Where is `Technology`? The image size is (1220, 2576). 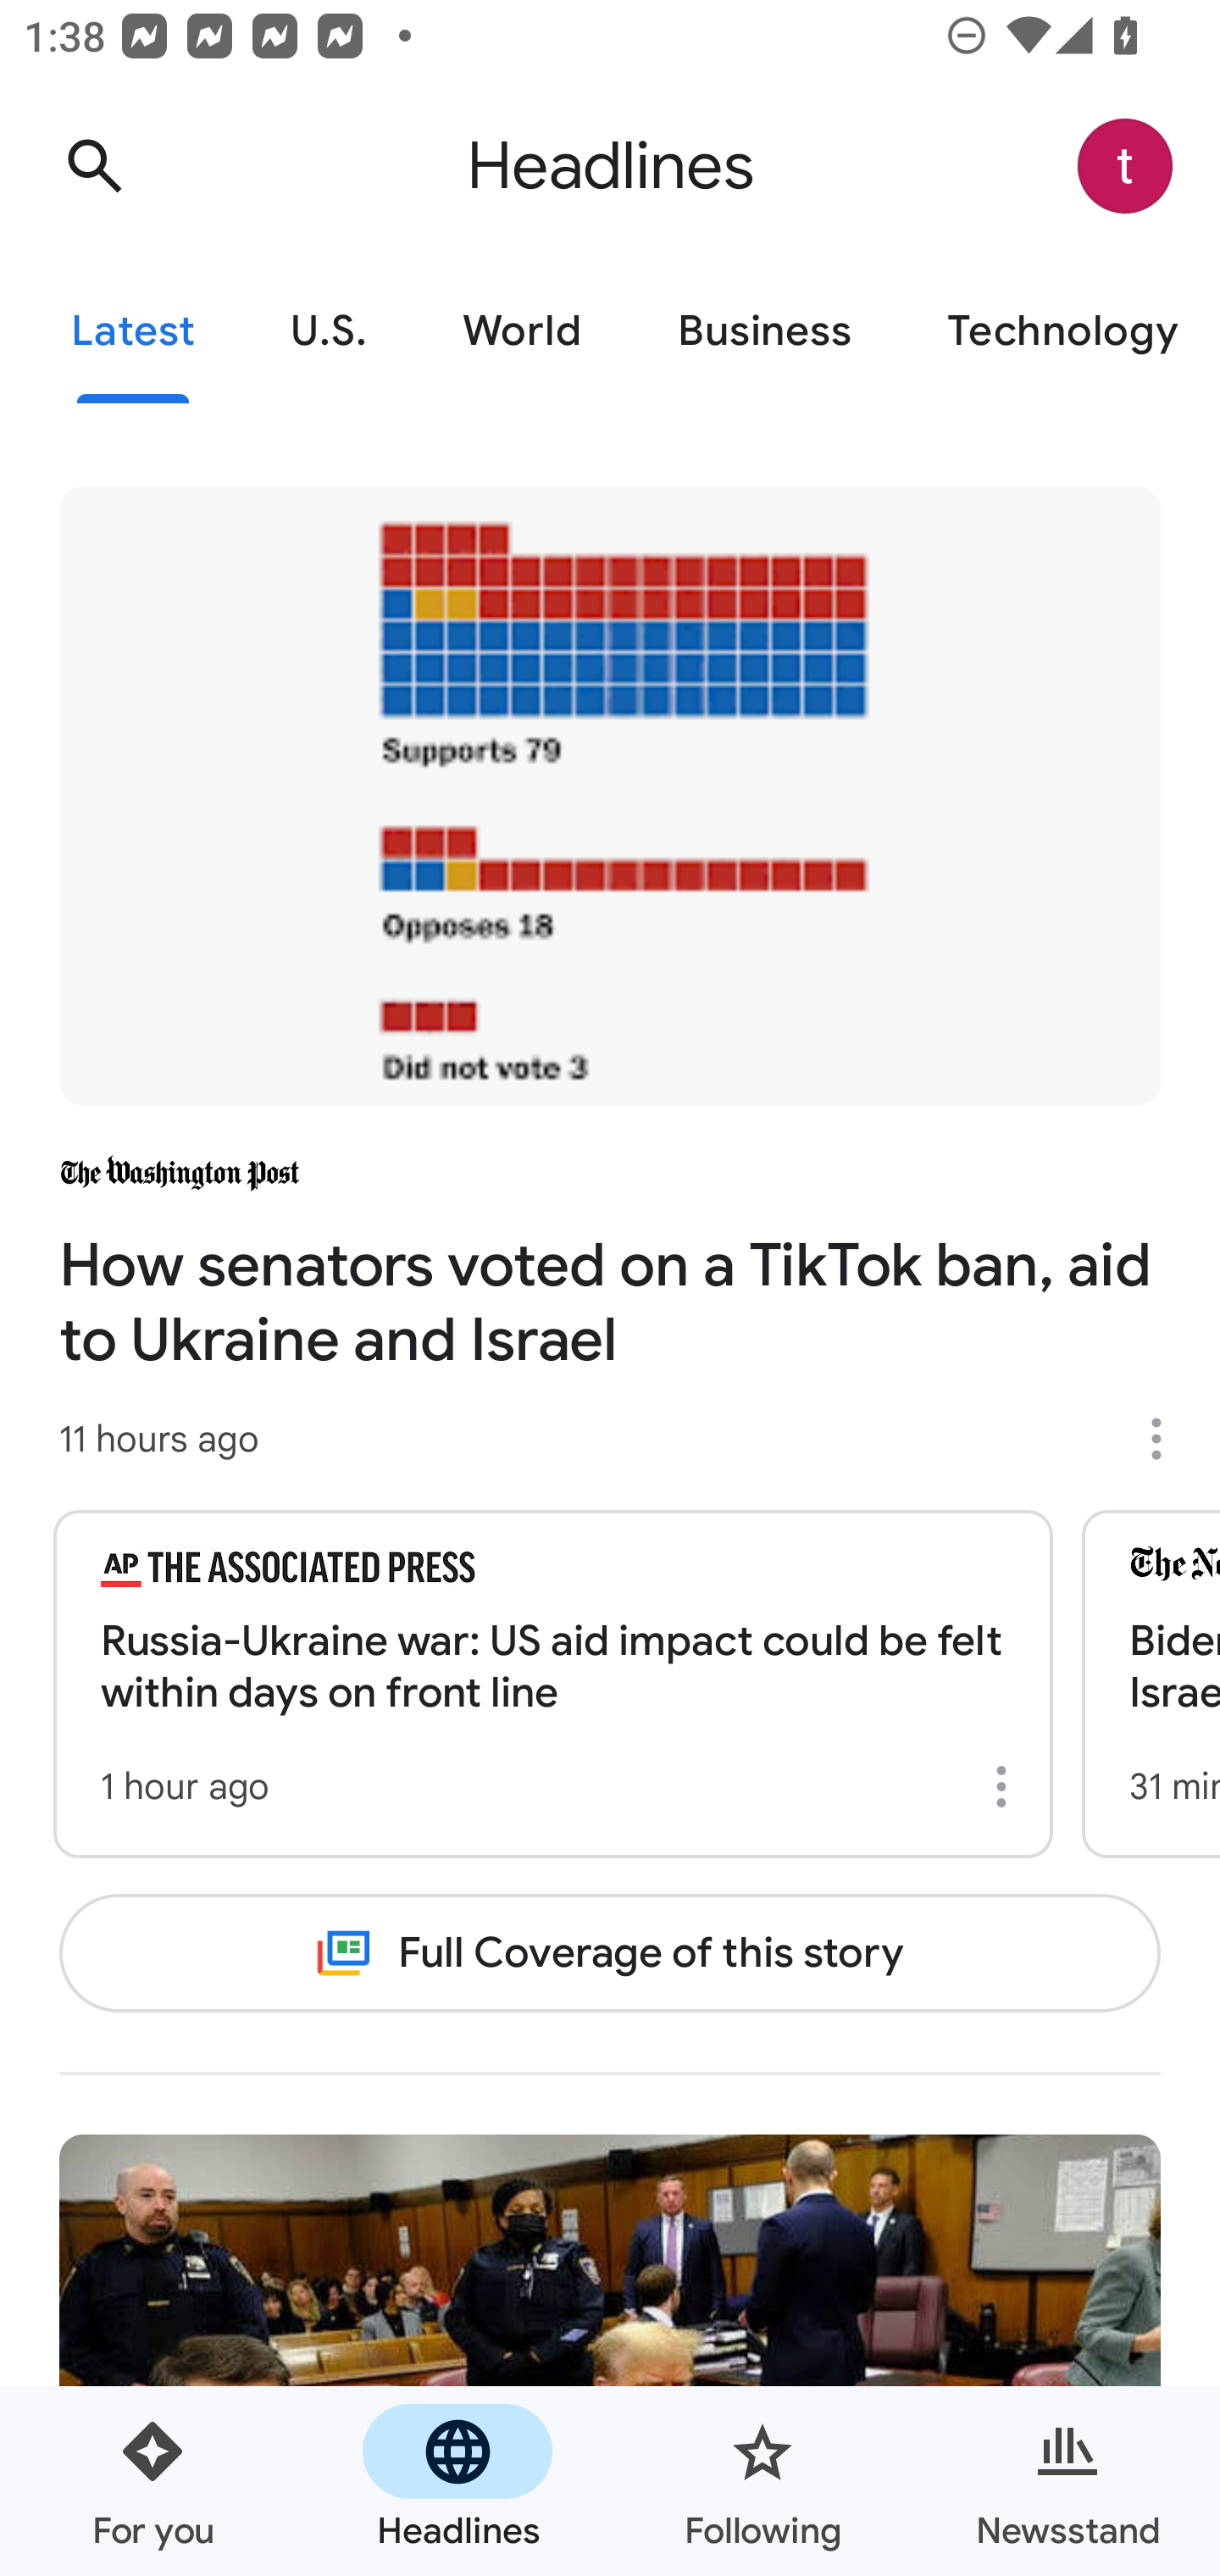 Technology is located at coordinates (1059, 332).